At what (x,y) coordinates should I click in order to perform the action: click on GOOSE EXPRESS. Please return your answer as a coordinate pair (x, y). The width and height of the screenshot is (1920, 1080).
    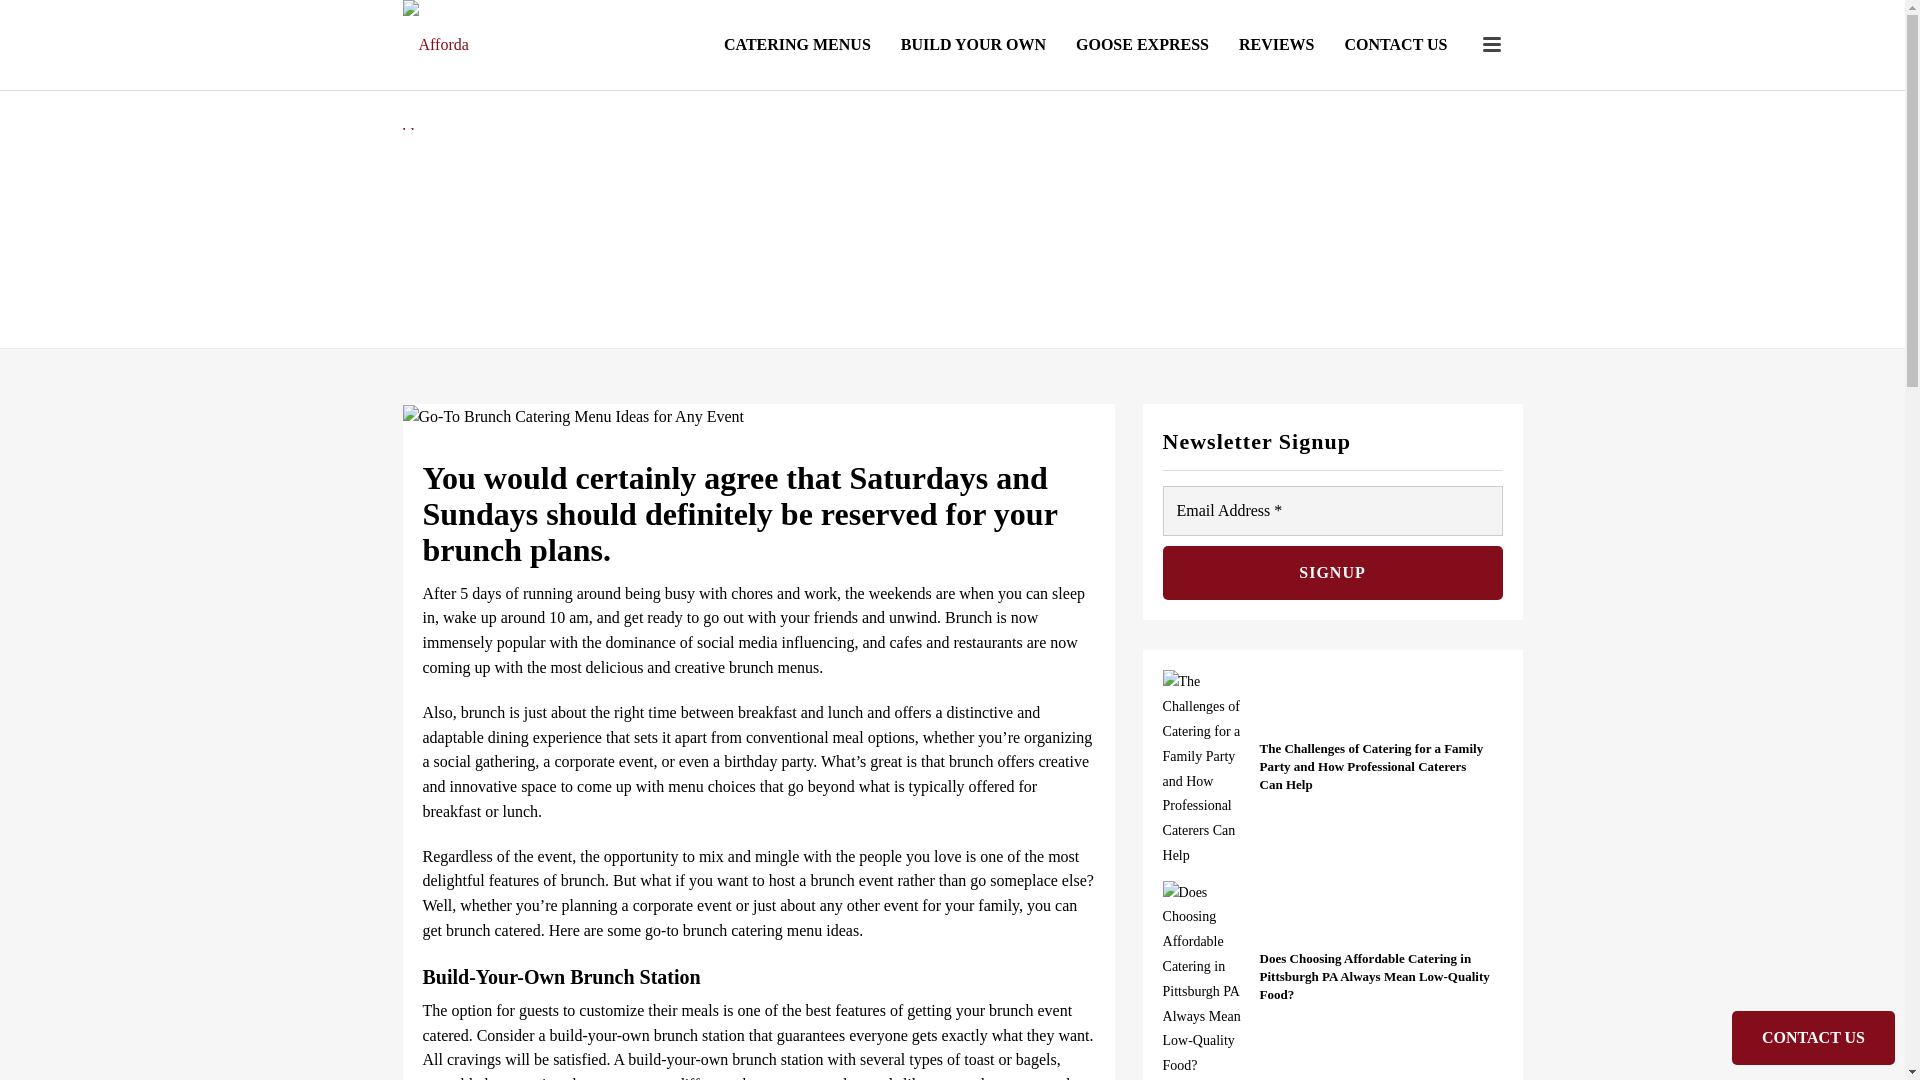
    Looking at the image, I should click on (1142, 44).